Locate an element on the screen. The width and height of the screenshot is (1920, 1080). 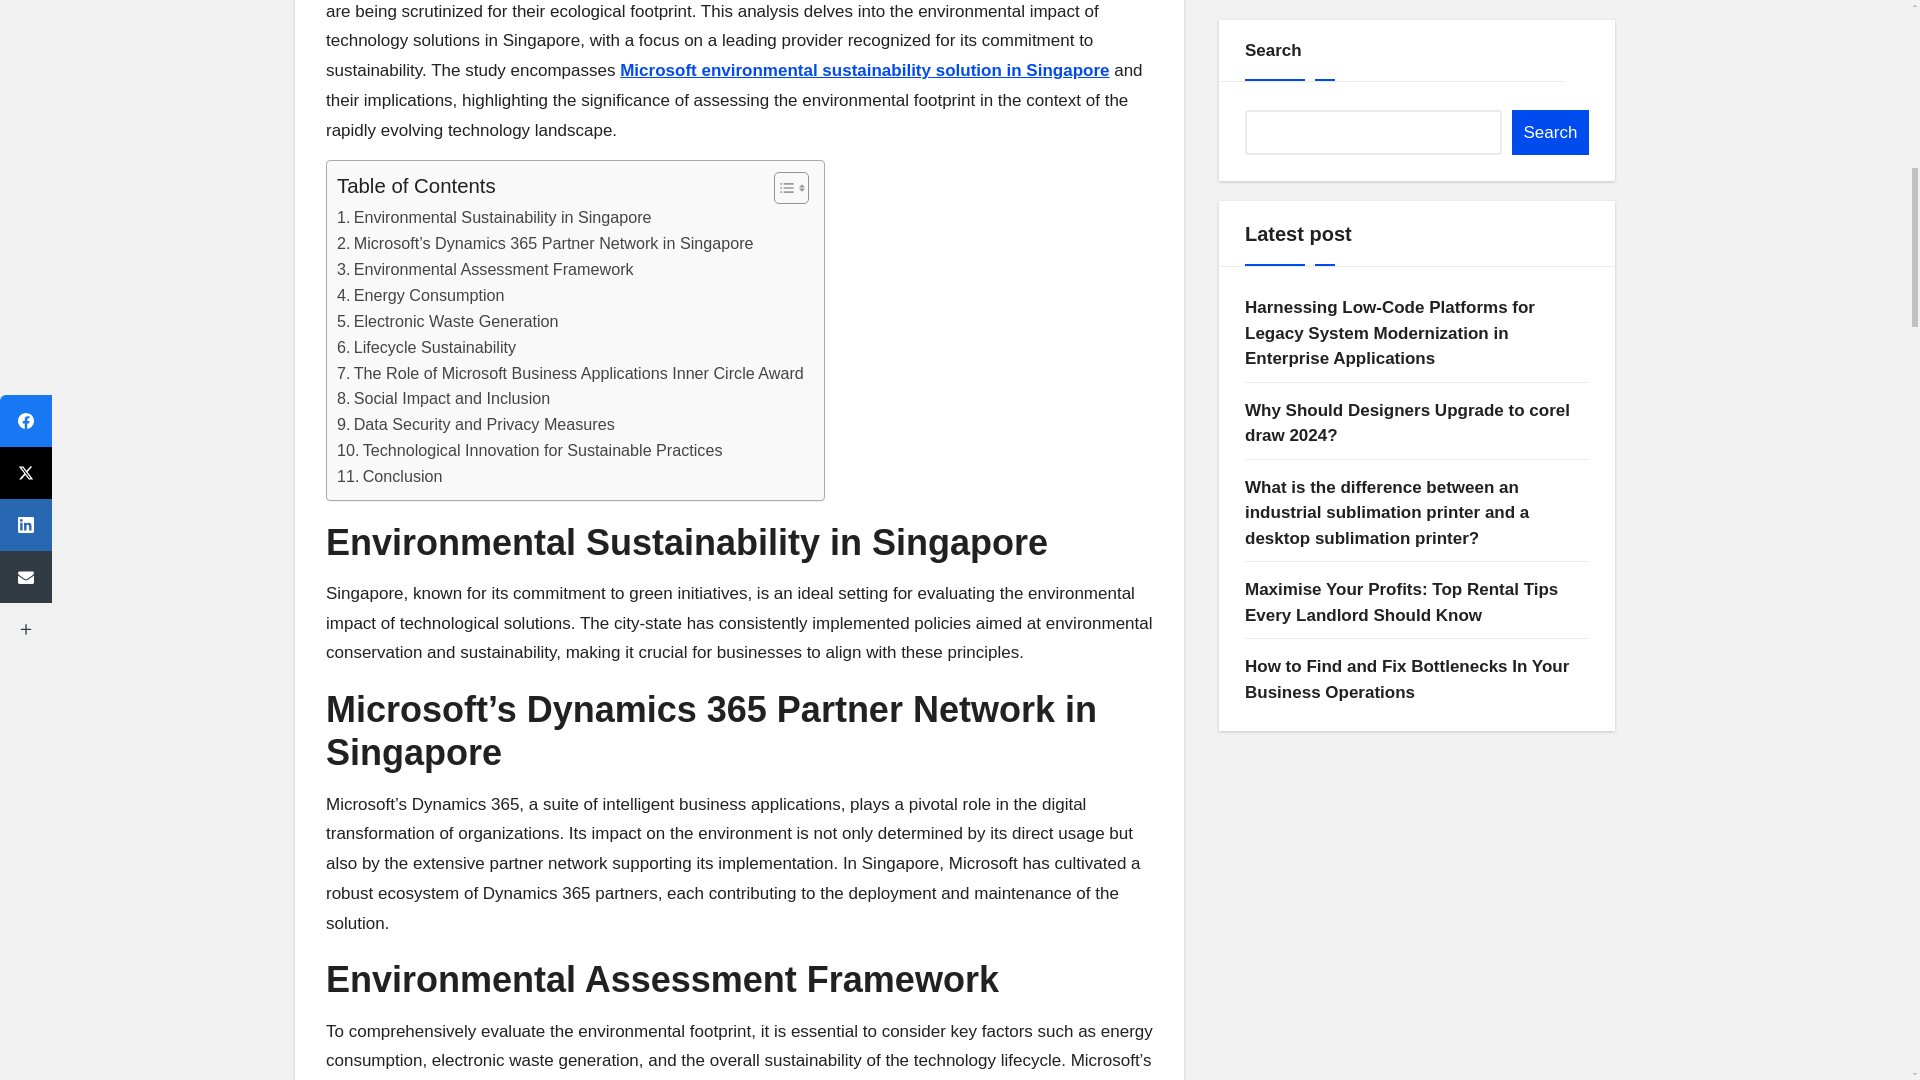
Data Security and Privacy Measures is located at coordinates (476, 424).